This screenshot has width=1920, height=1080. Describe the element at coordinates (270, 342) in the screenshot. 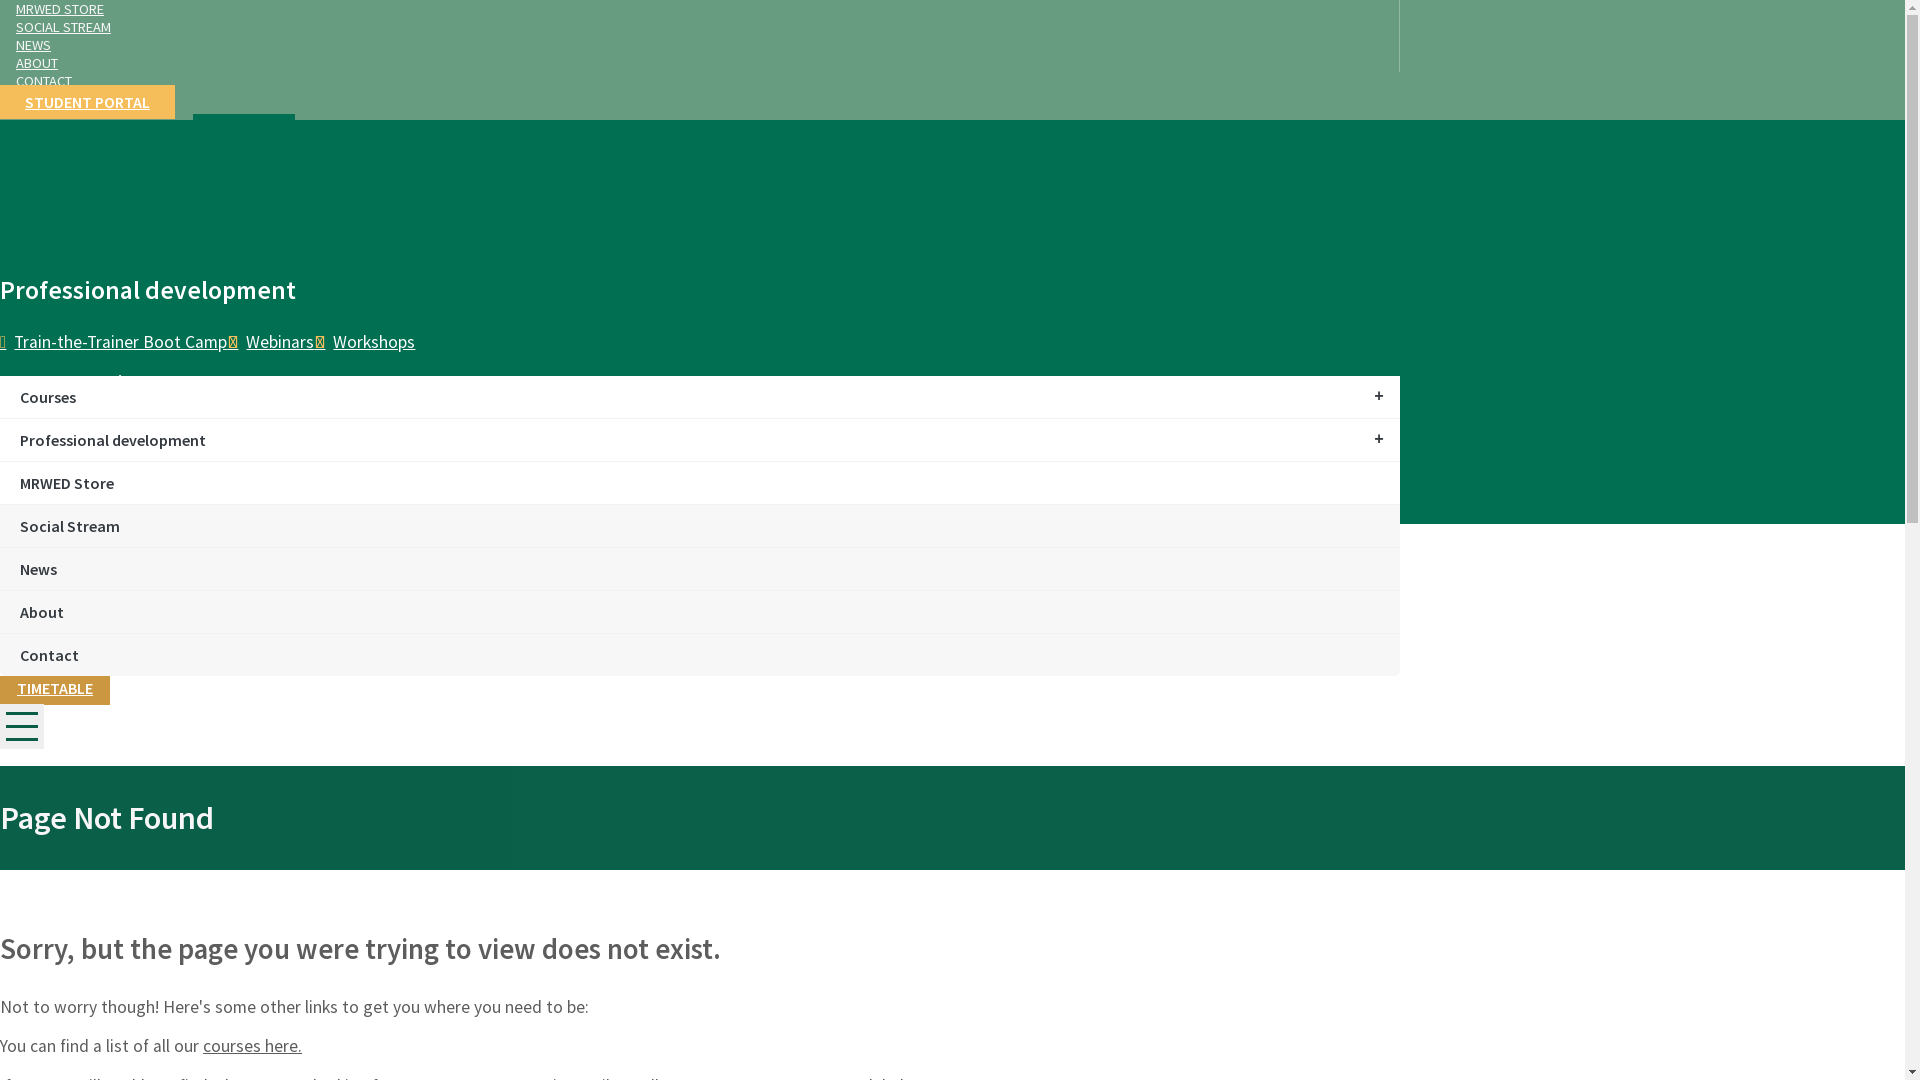

I see `Webinars` at that location.